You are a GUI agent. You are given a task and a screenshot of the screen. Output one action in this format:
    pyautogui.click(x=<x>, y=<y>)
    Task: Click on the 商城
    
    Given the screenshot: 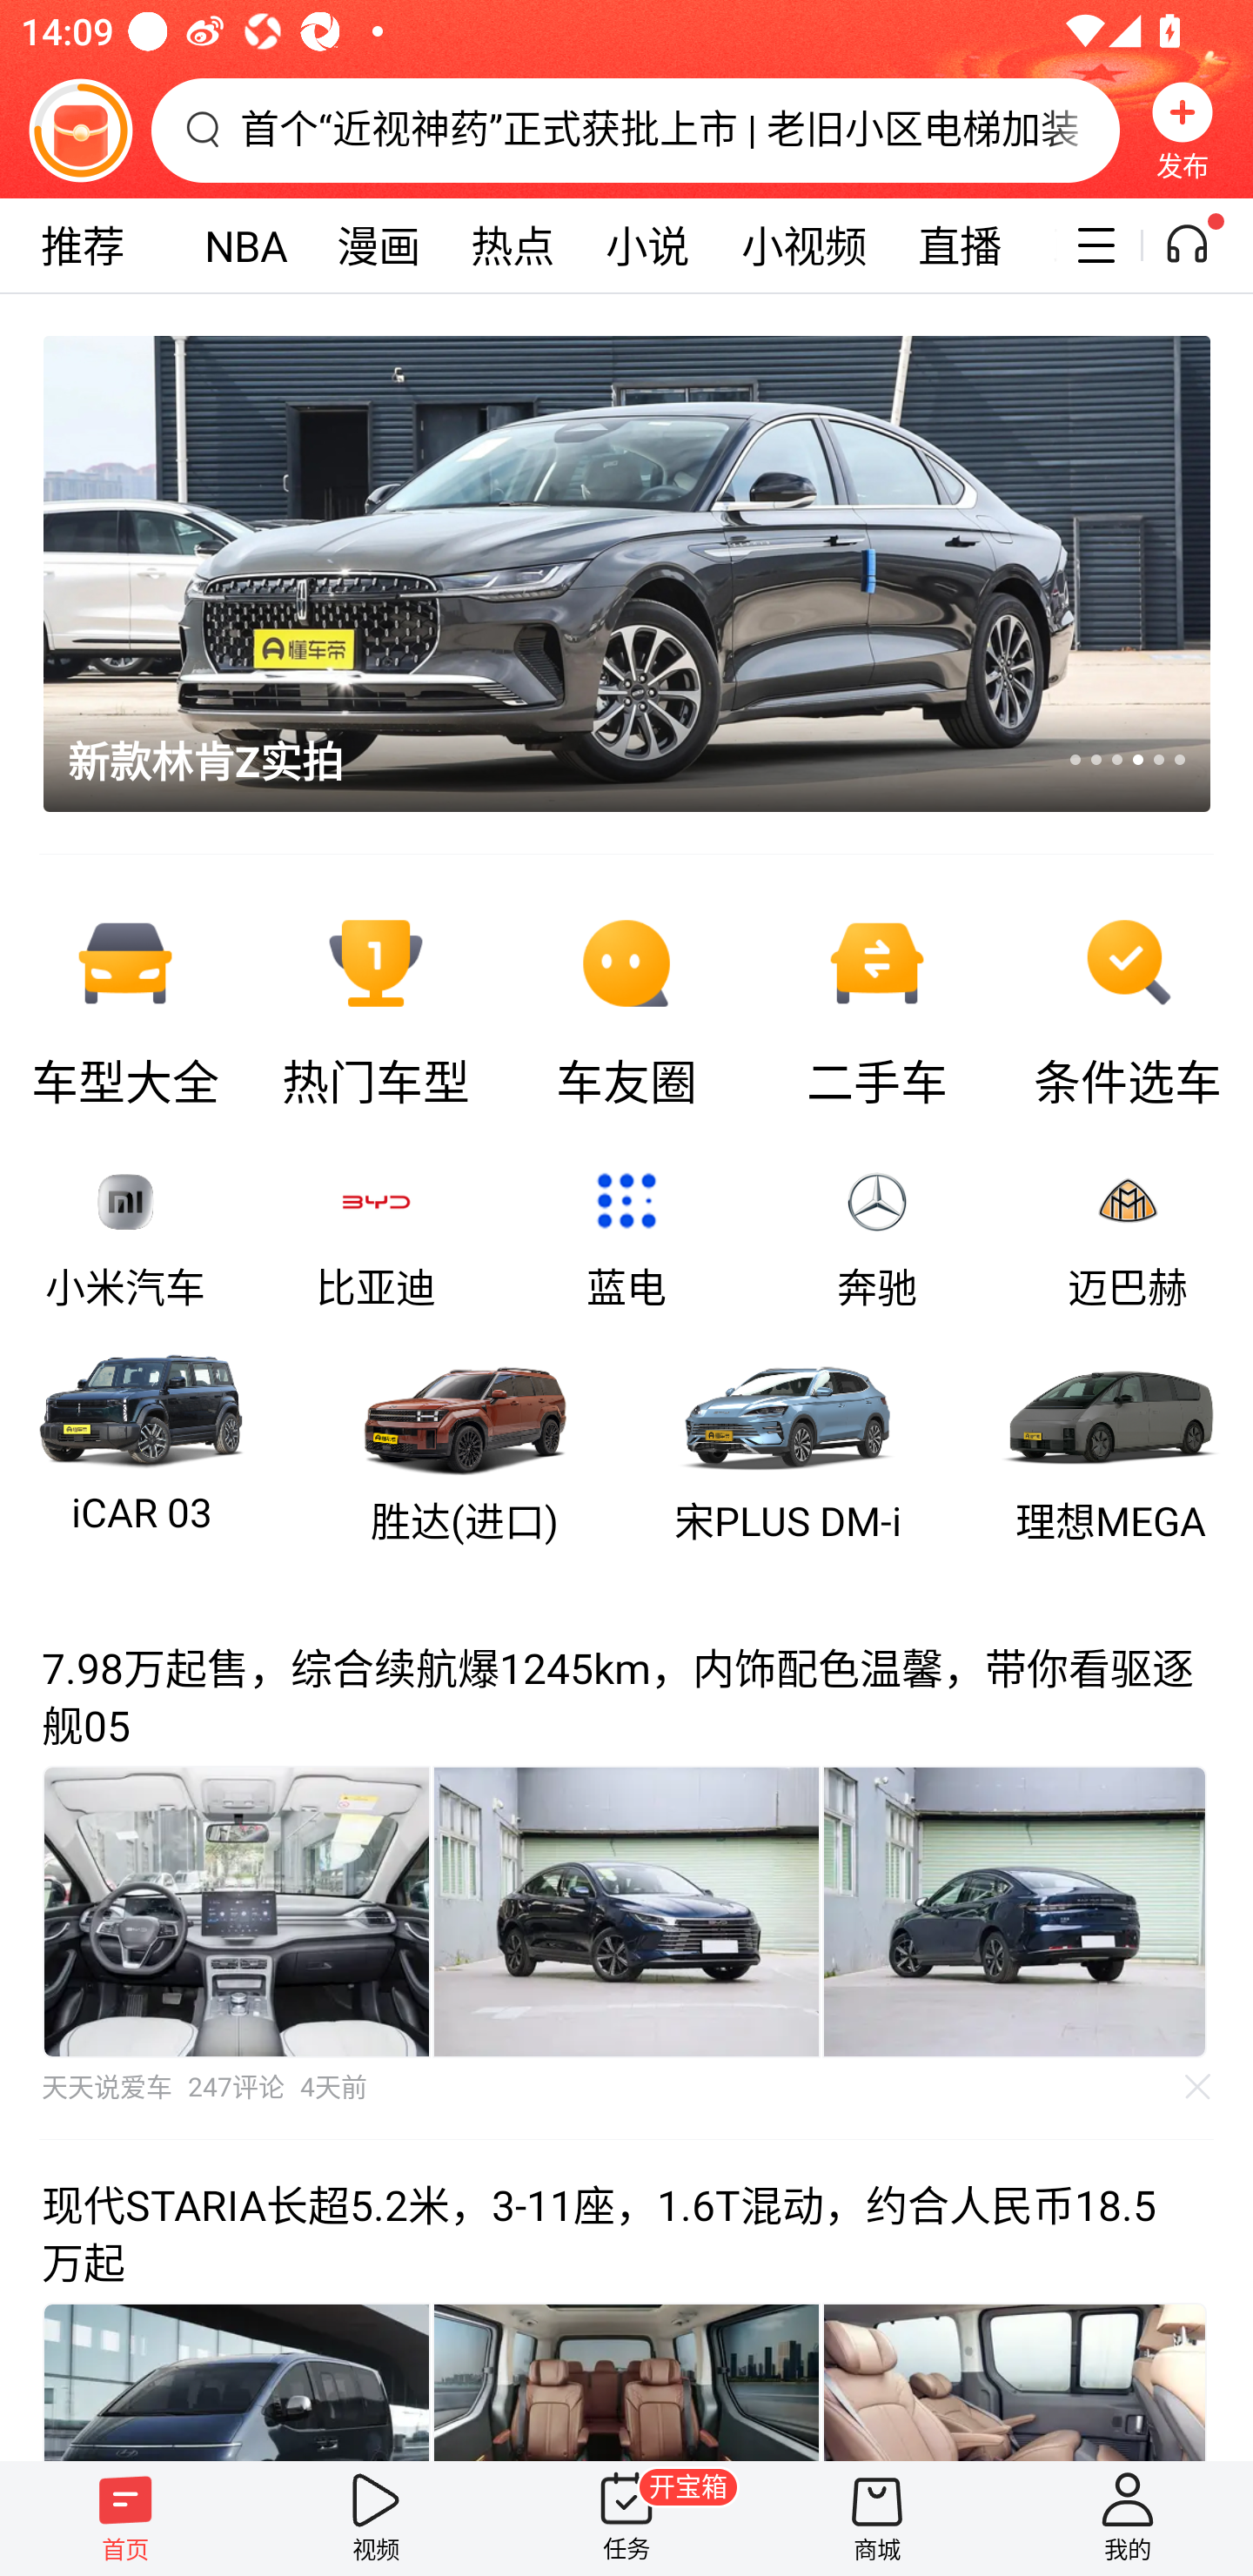 What is the action you would take?
    pyautogui.click(x=877, y=2518)
    